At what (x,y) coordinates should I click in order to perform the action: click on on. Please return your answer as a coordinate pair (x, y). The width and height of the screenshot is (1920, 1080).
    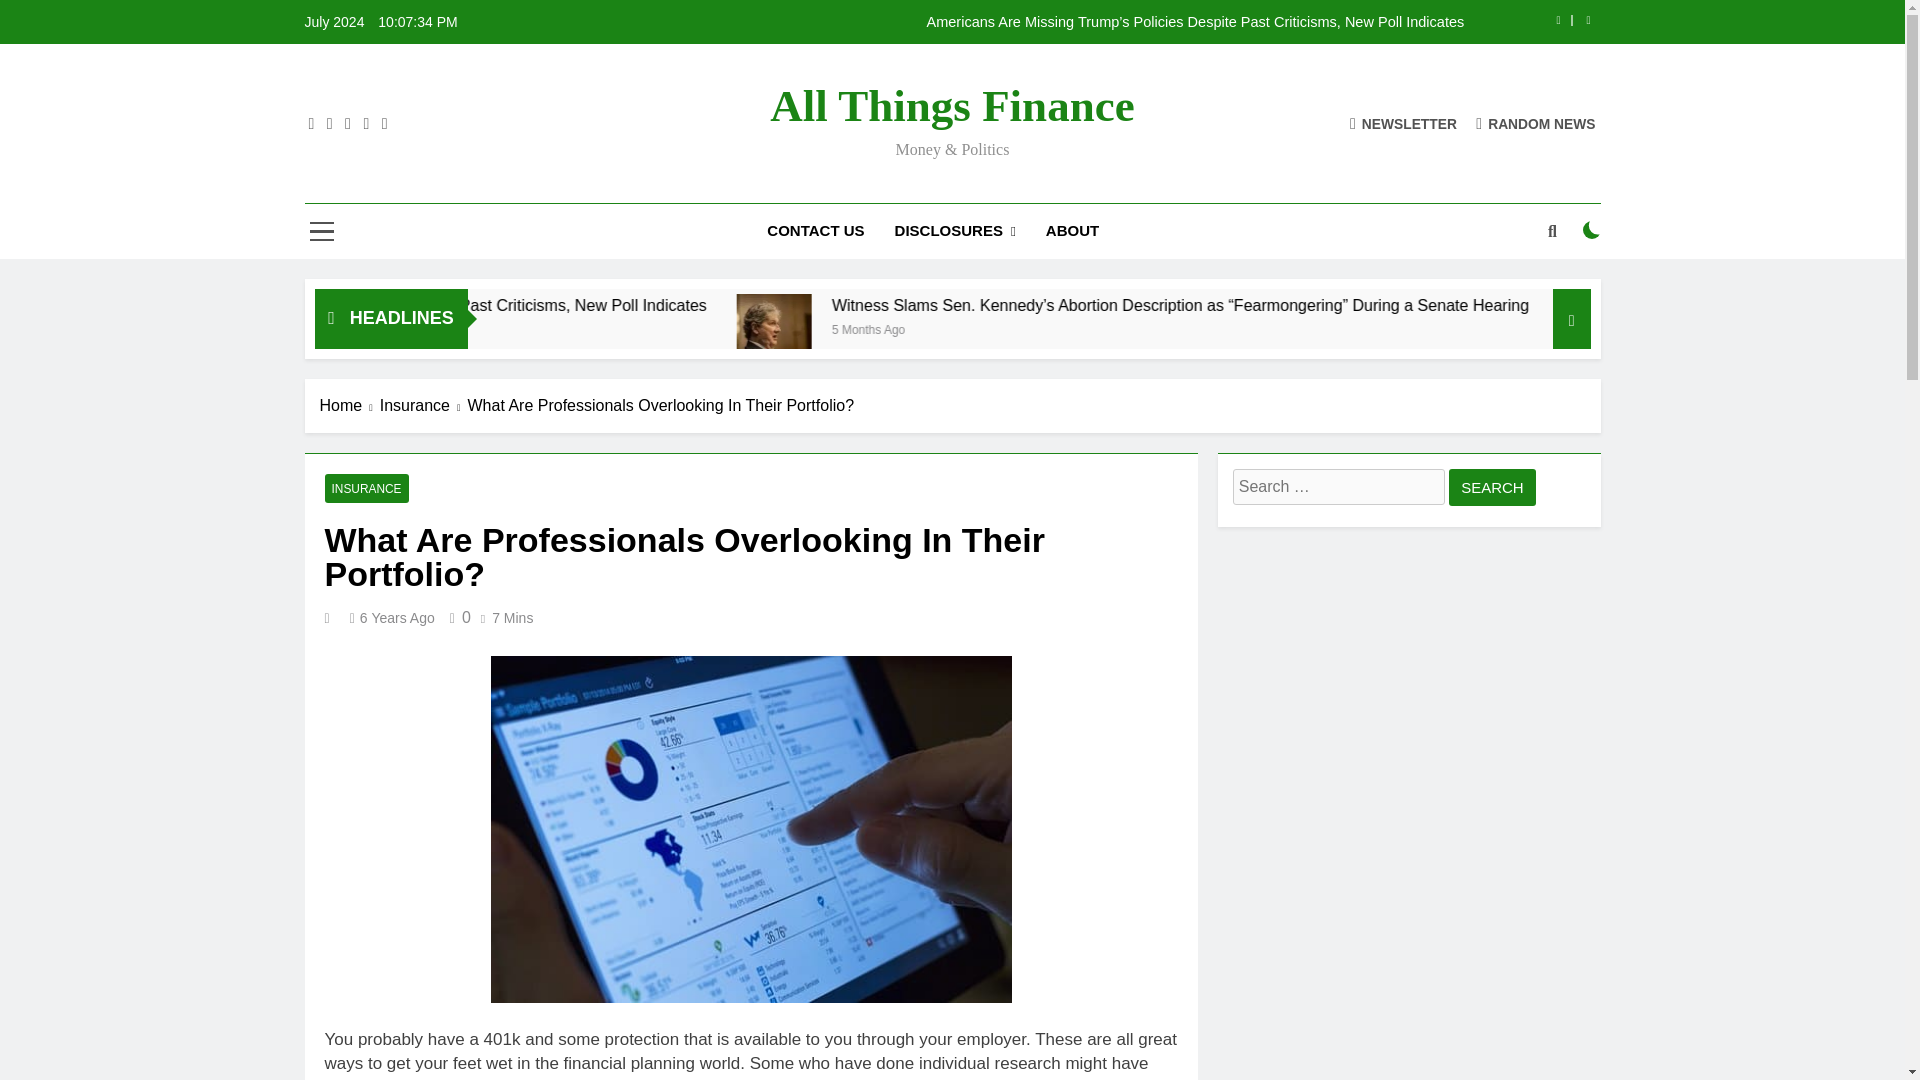
    Looking at the image, I should click on (1592, 230).